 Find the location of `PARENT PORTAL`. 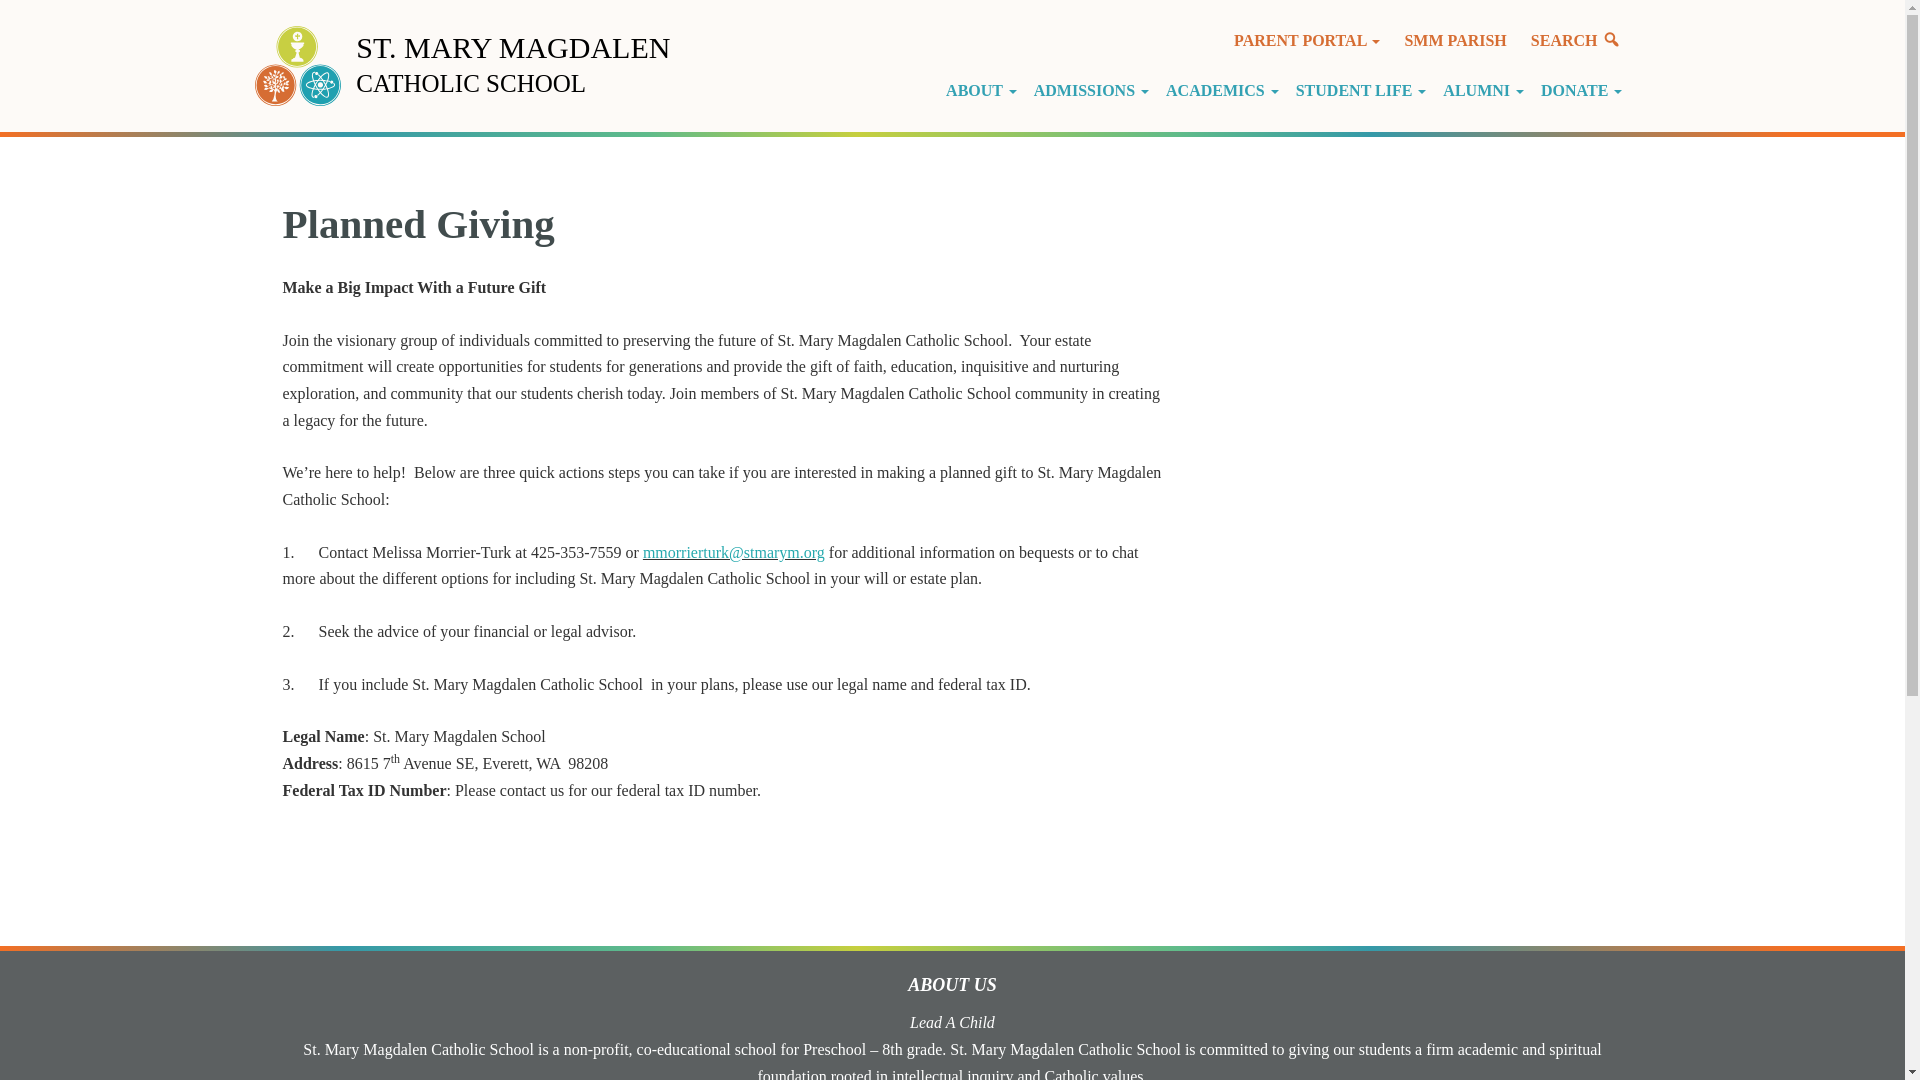

PARENT PORTAL is located at coordinates (1306, 40).